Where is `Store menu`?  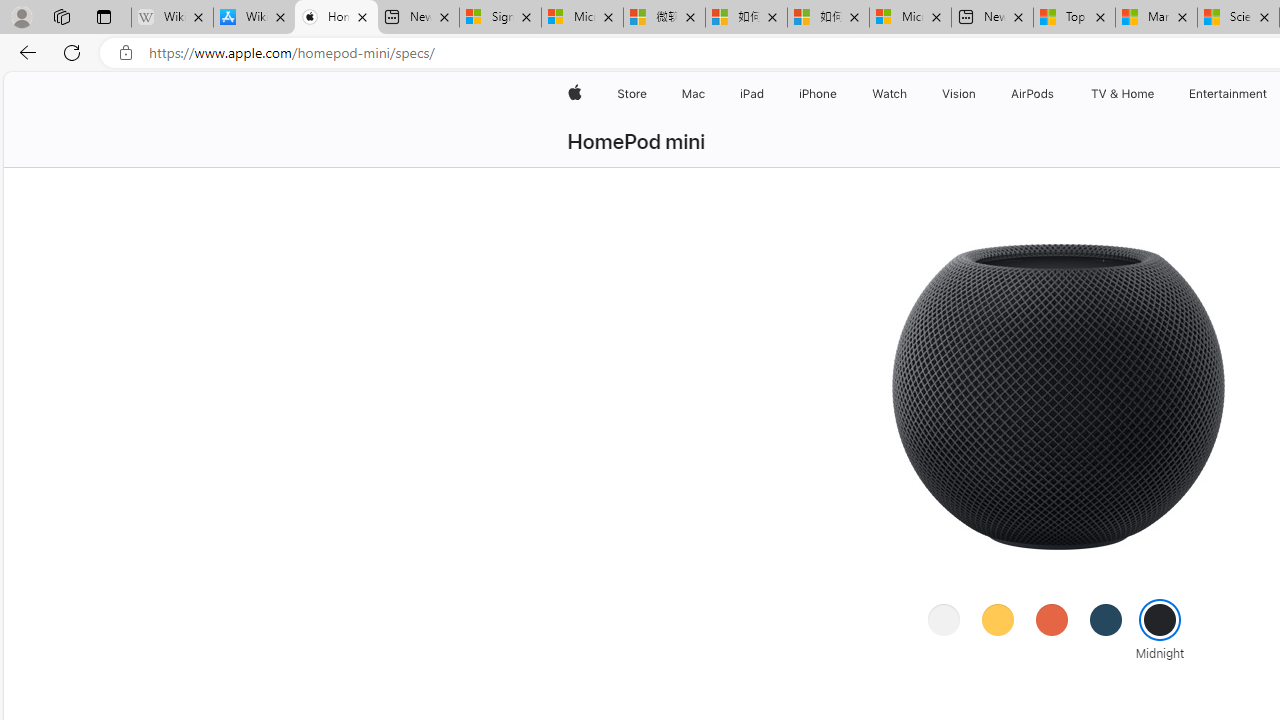 Store menu is located at coordinates (650, 94).